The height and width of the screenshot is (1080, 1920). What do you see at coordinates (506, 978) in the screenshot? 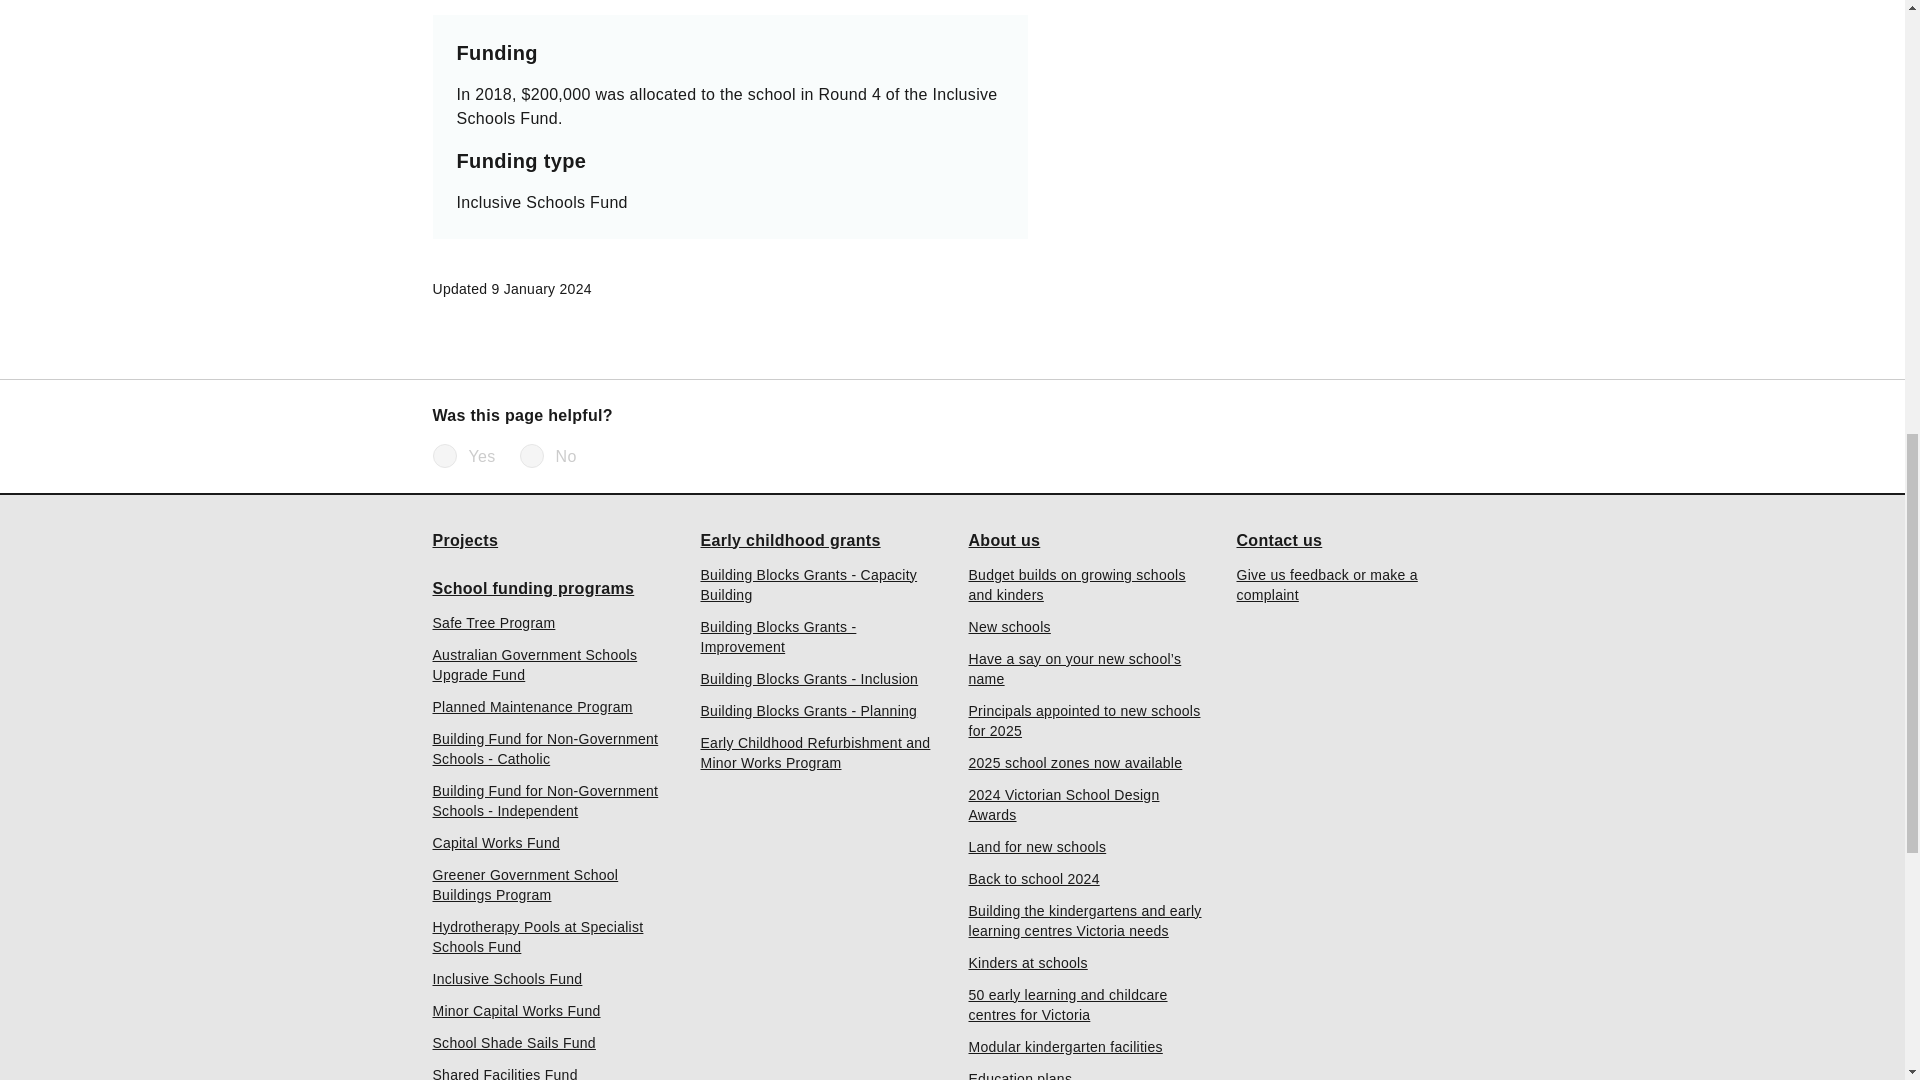
I see `Inclusive Schools Fund` at bounding box center [506, 978].